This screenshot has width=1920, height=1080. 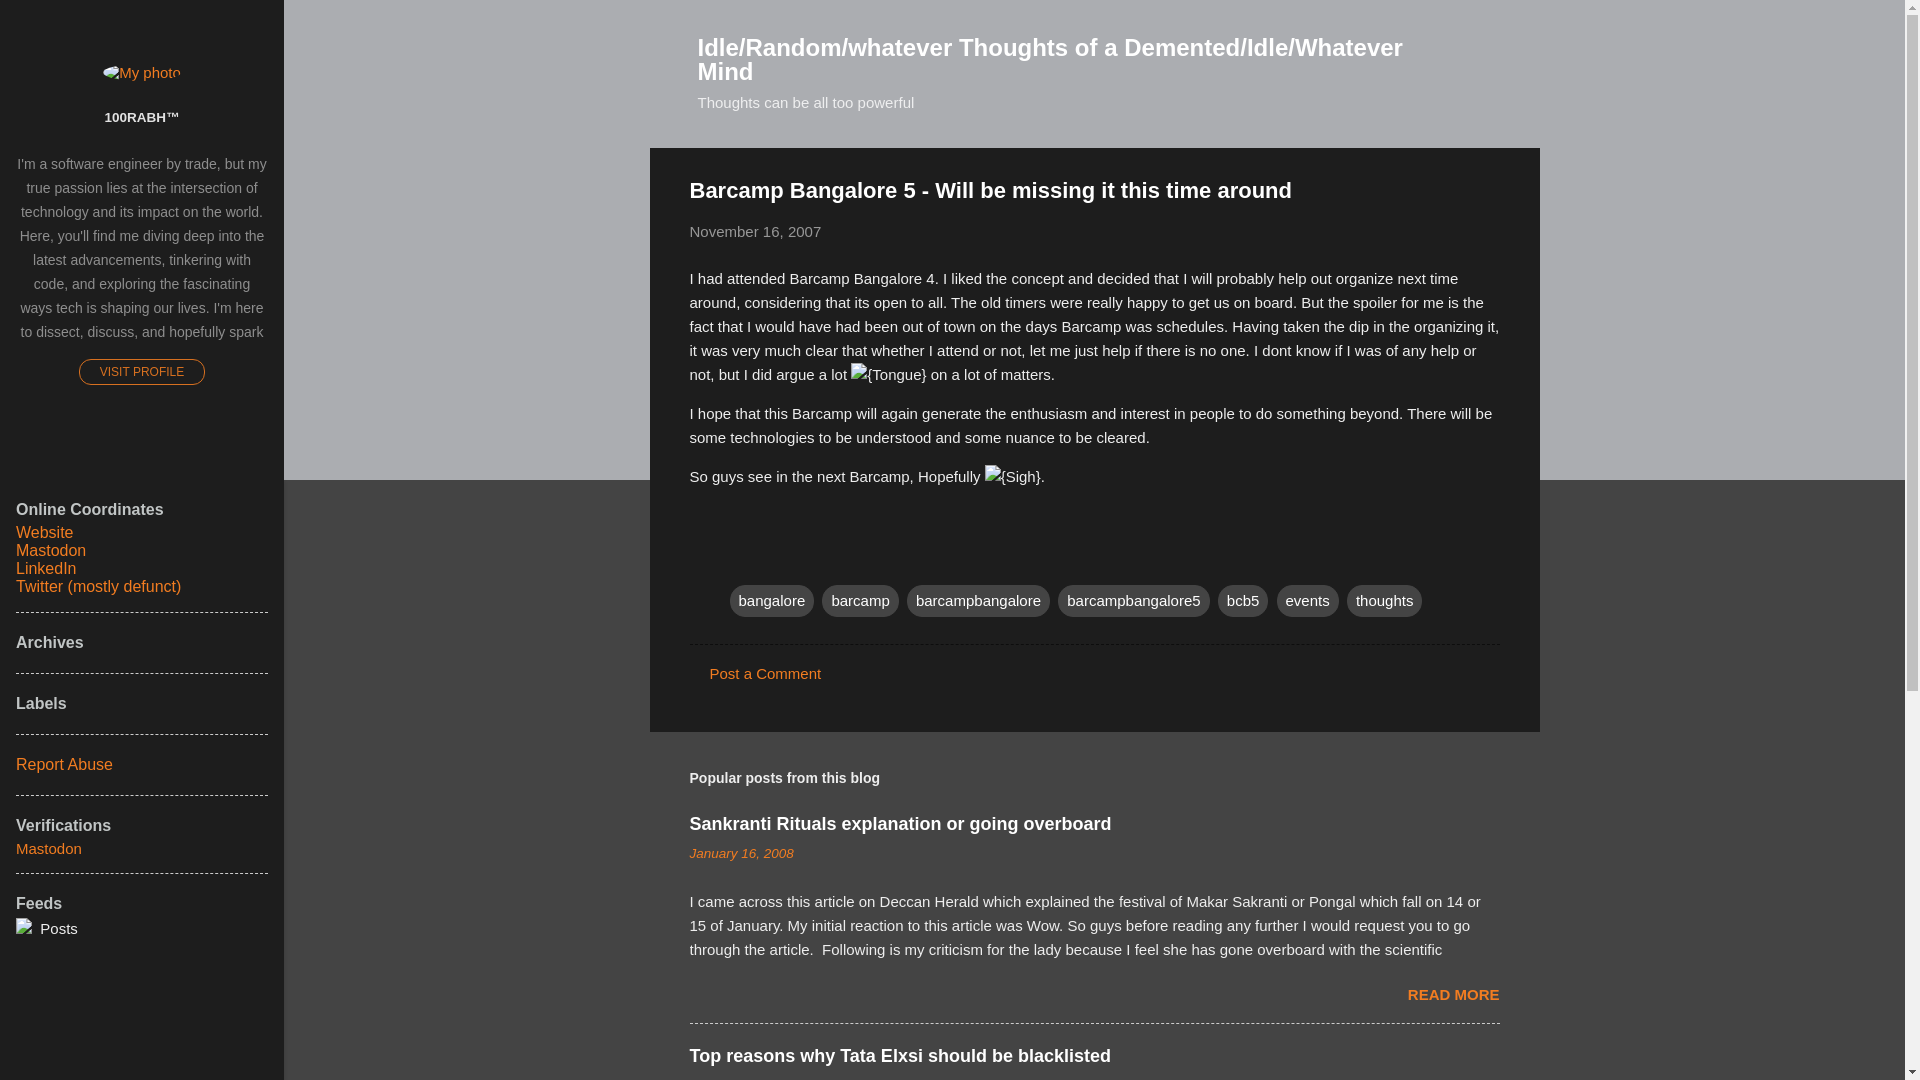 I want to click on bangalore, so click(x=772, y=600).